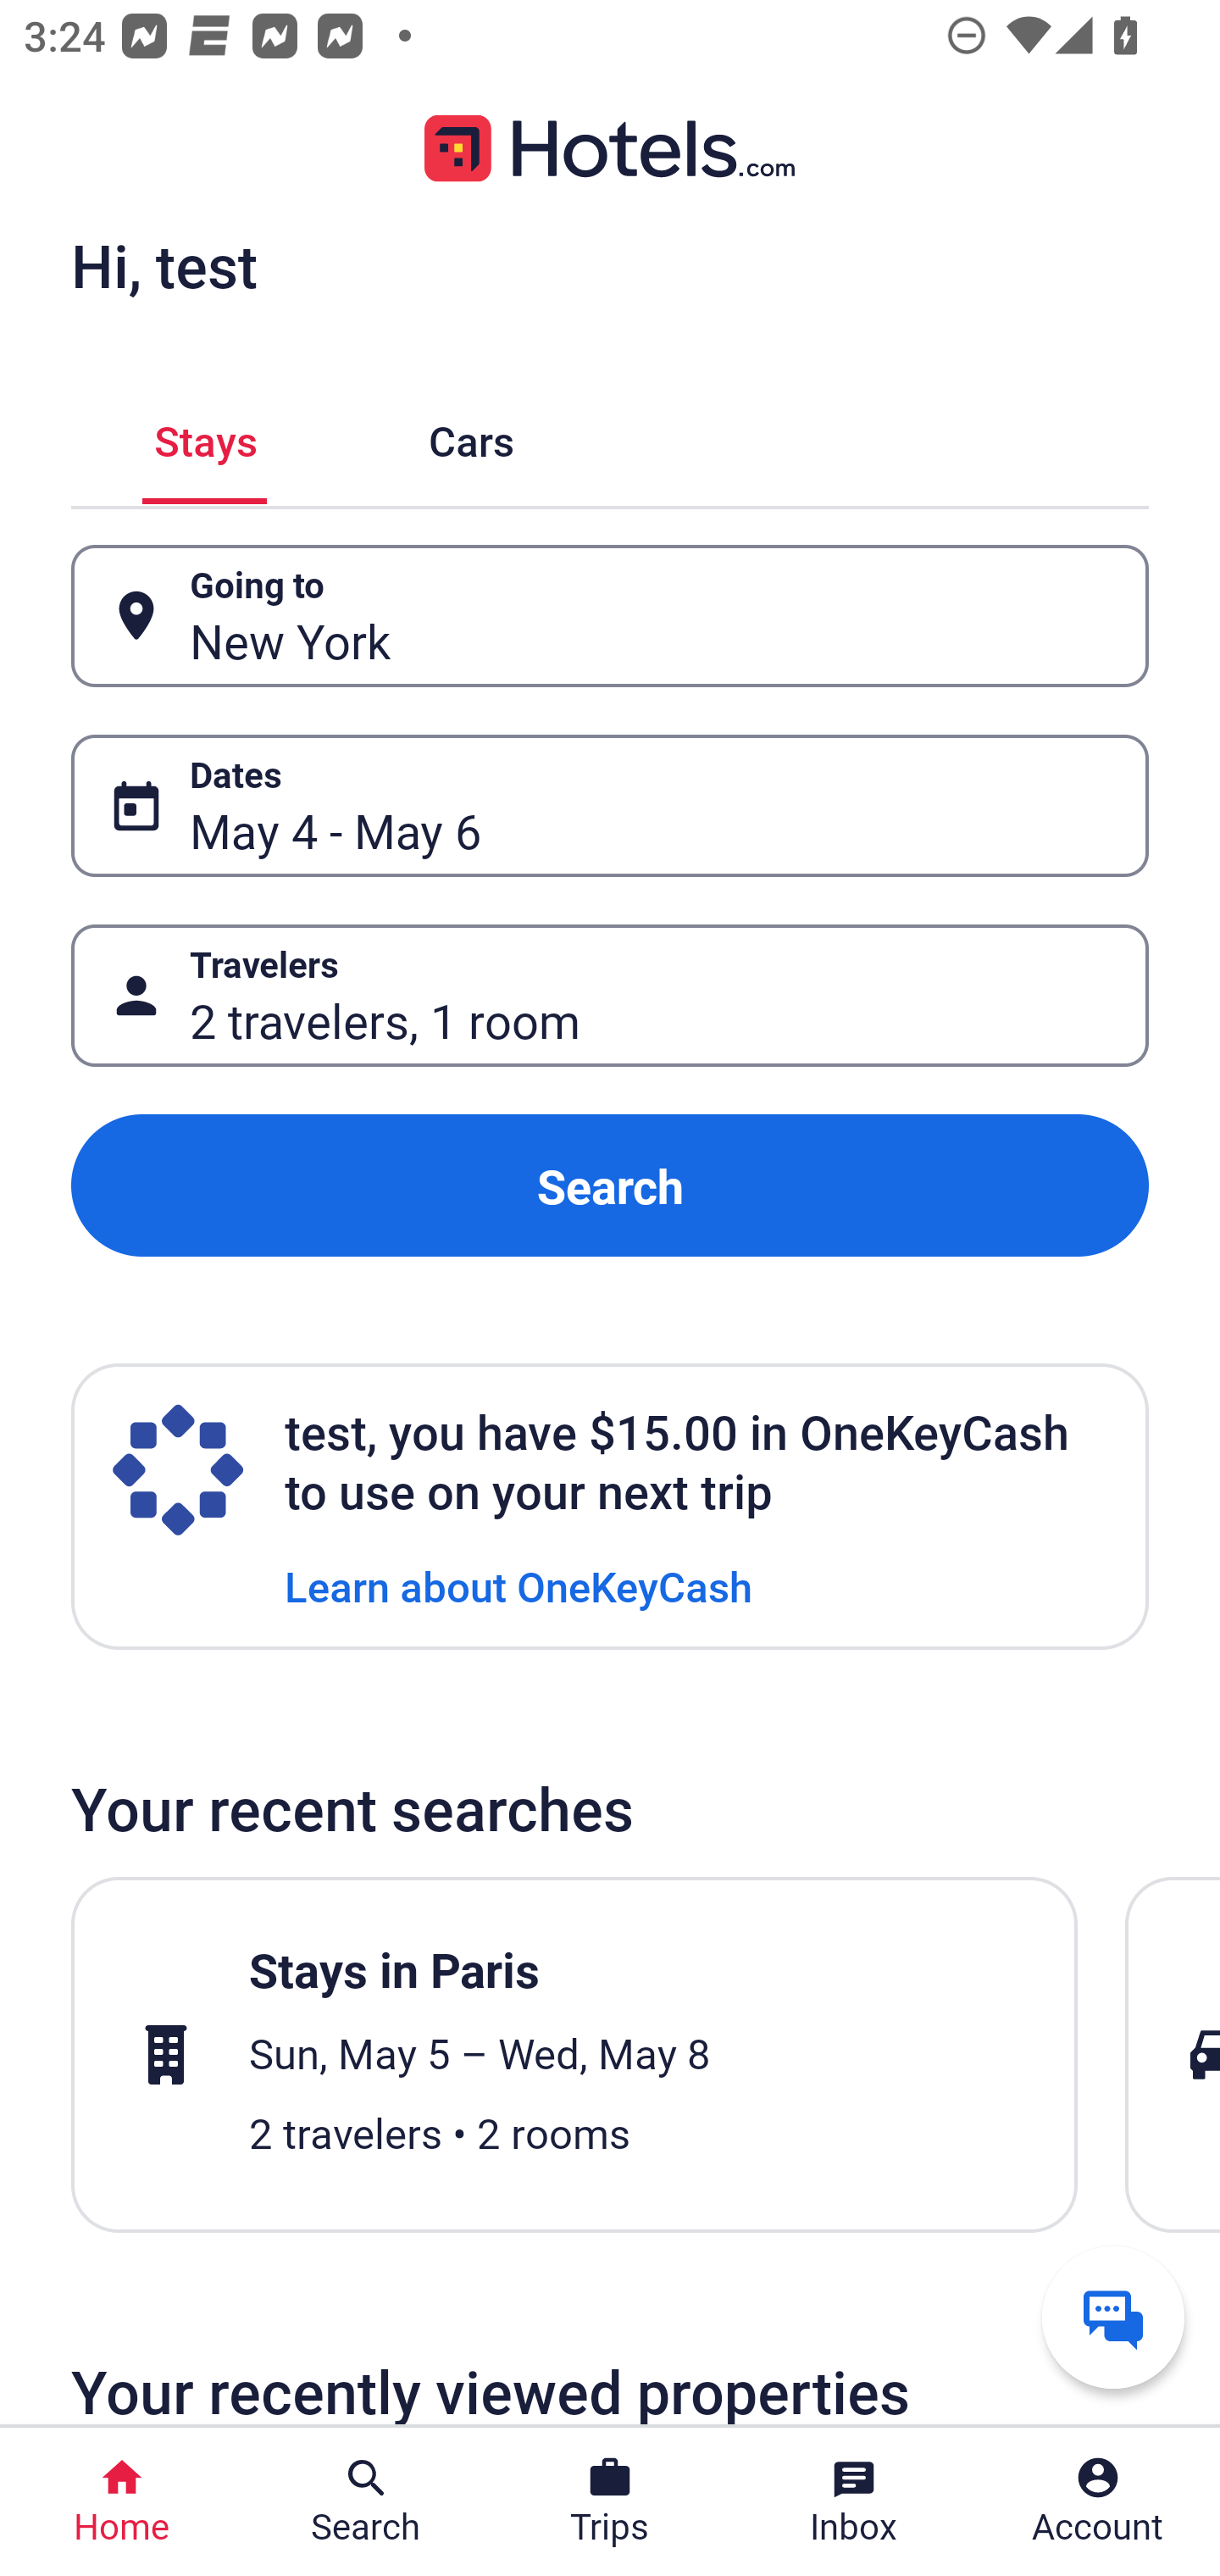  What do you see at coordinates (1113, 2317) in the screenshot?
I see `Get help from a virtual agent` at bounding box center [1113, 2317].